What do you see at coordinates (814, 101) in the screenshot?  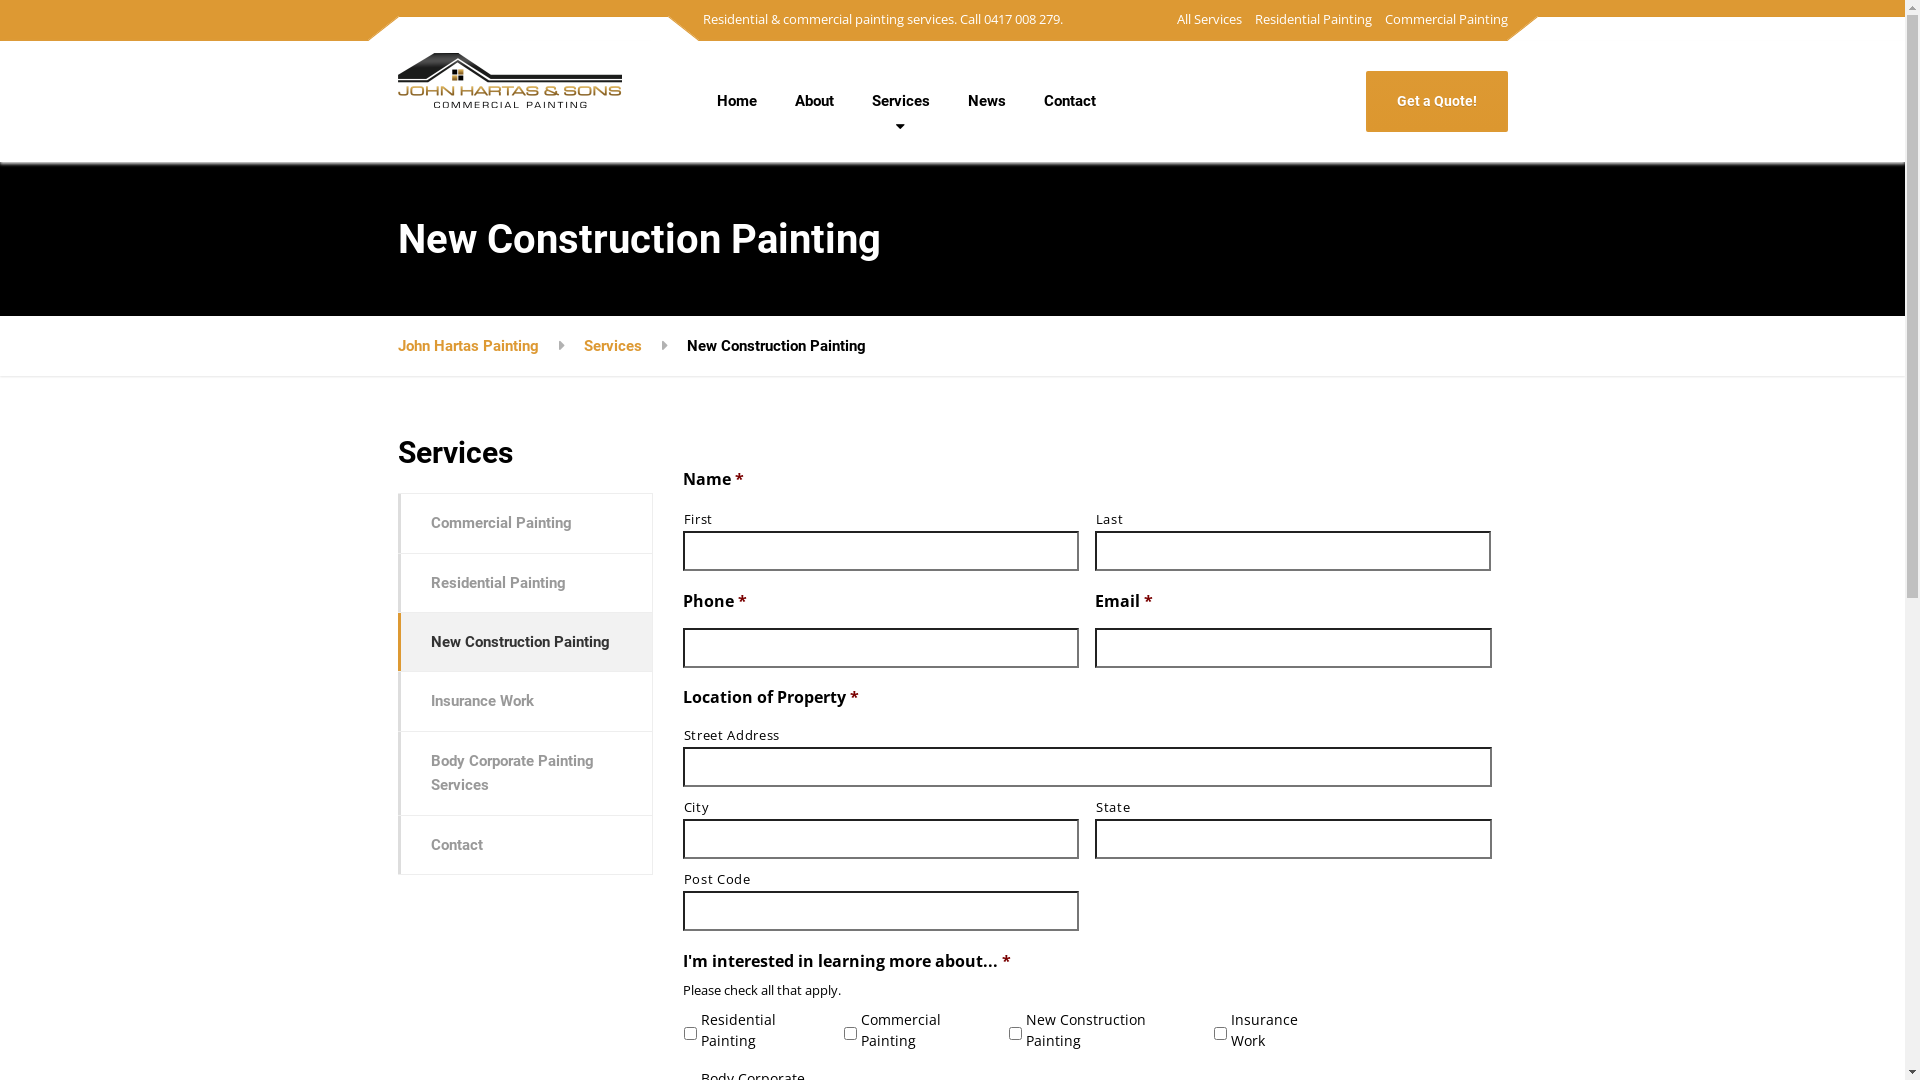 I see `About` at bounding box center [814, 101].